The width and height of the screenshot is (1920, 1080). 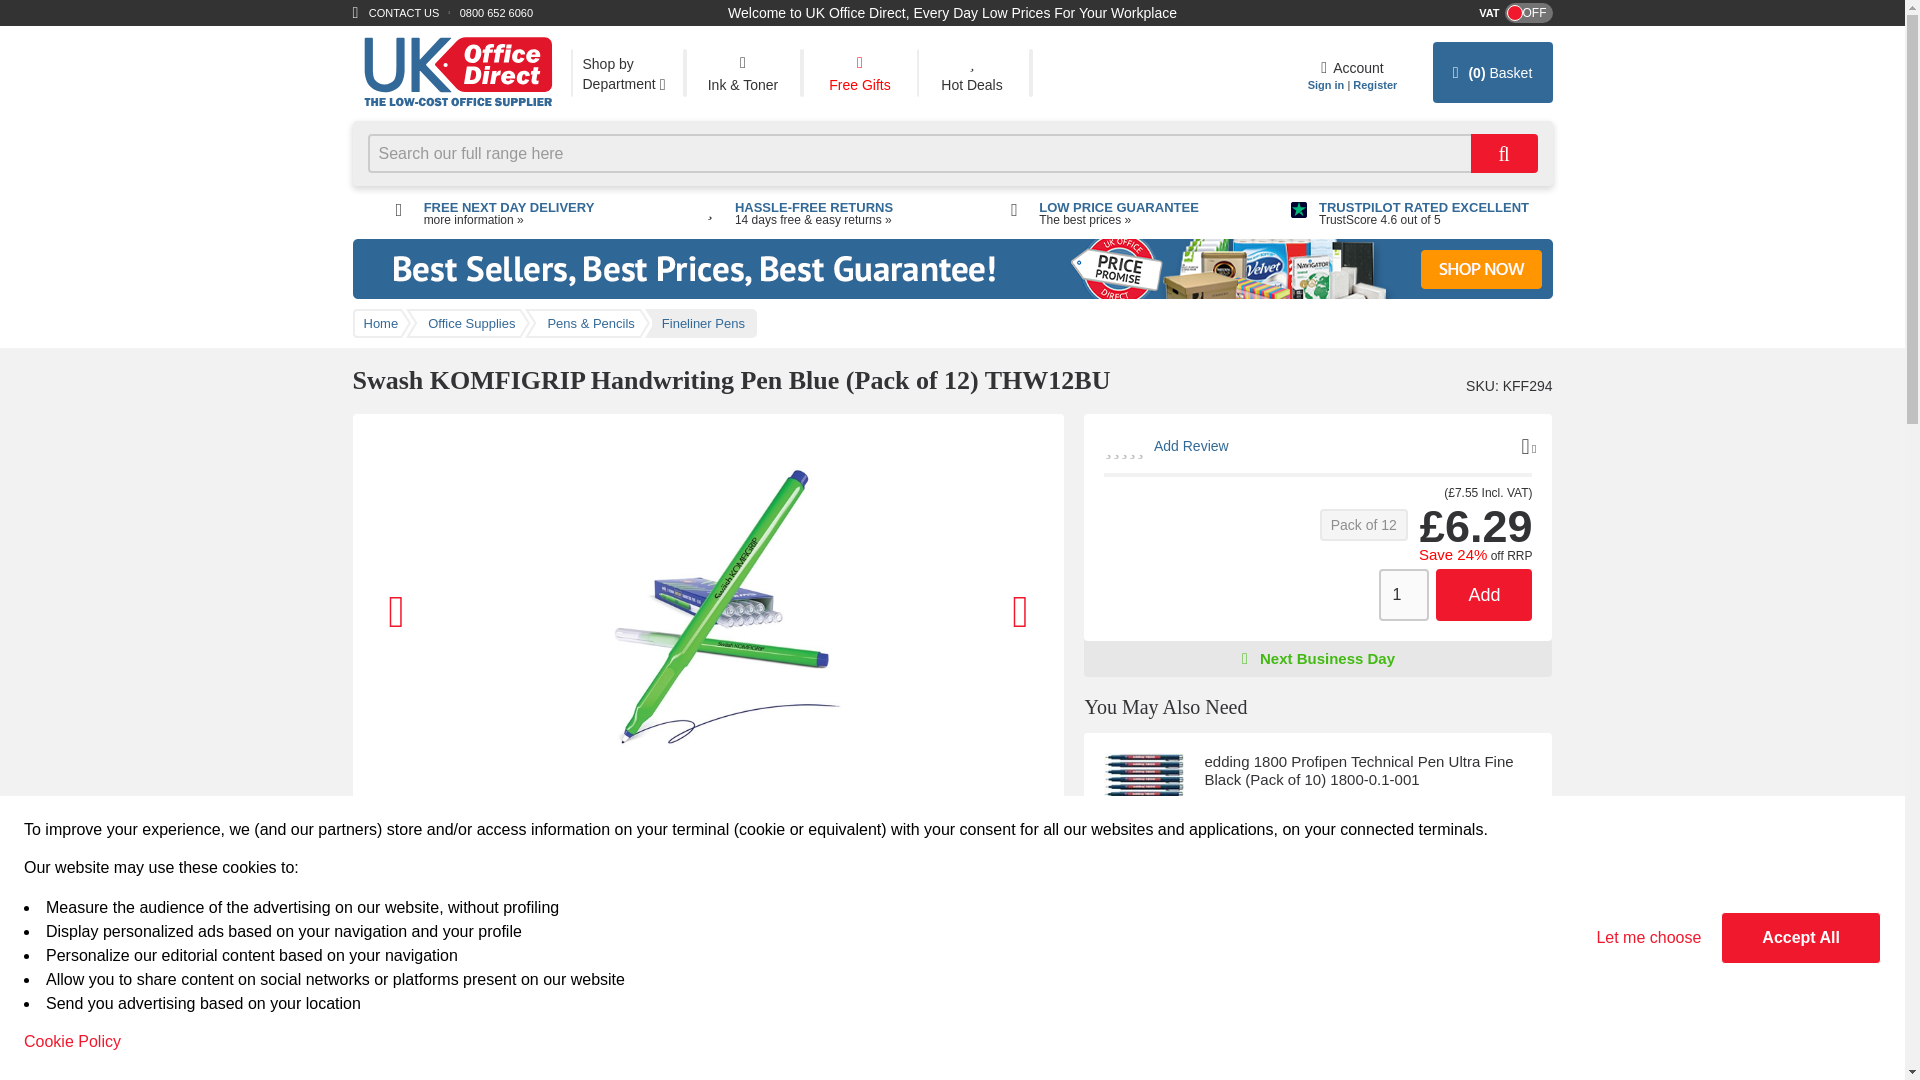 I want to click on Accept All, so click(x=1800, y=938).